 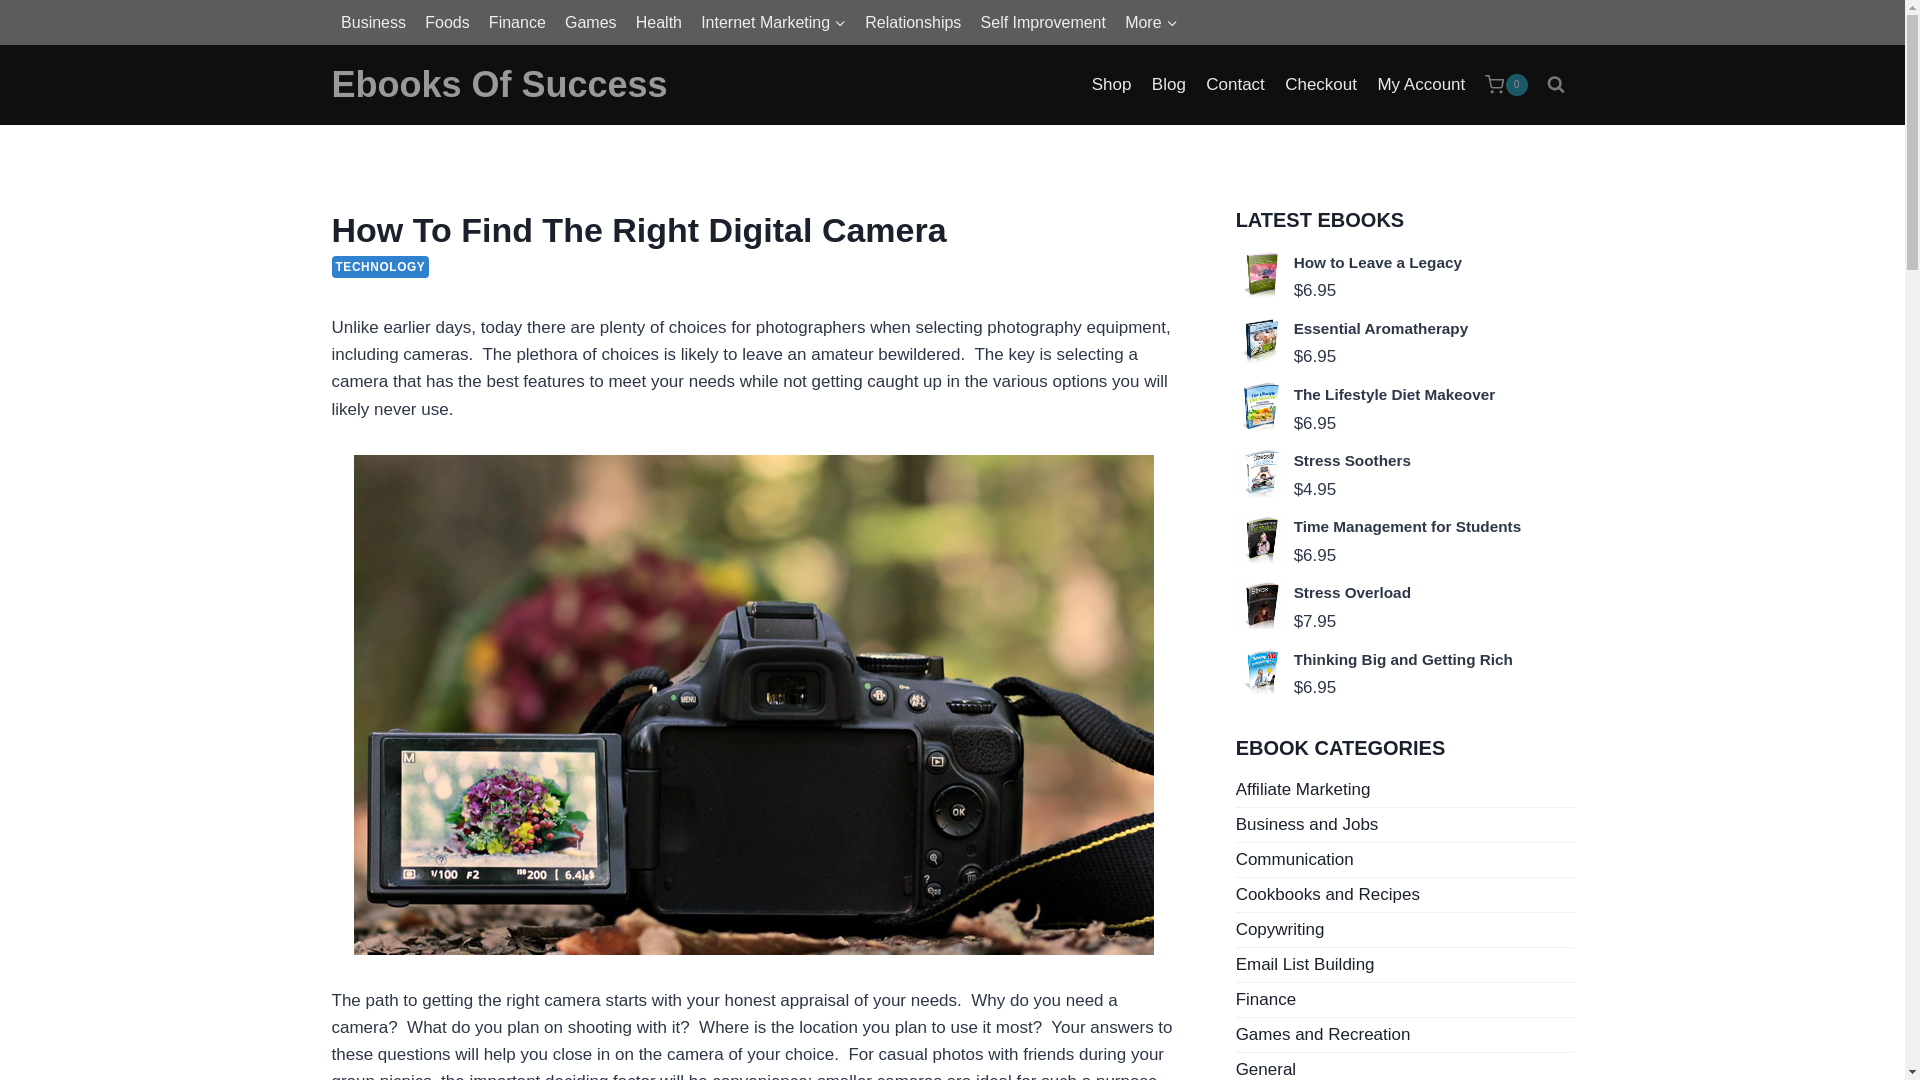 What do you see at coordinates (1152, 22) in the screenshot?
I see `More` at bounding box center [1152, 22].